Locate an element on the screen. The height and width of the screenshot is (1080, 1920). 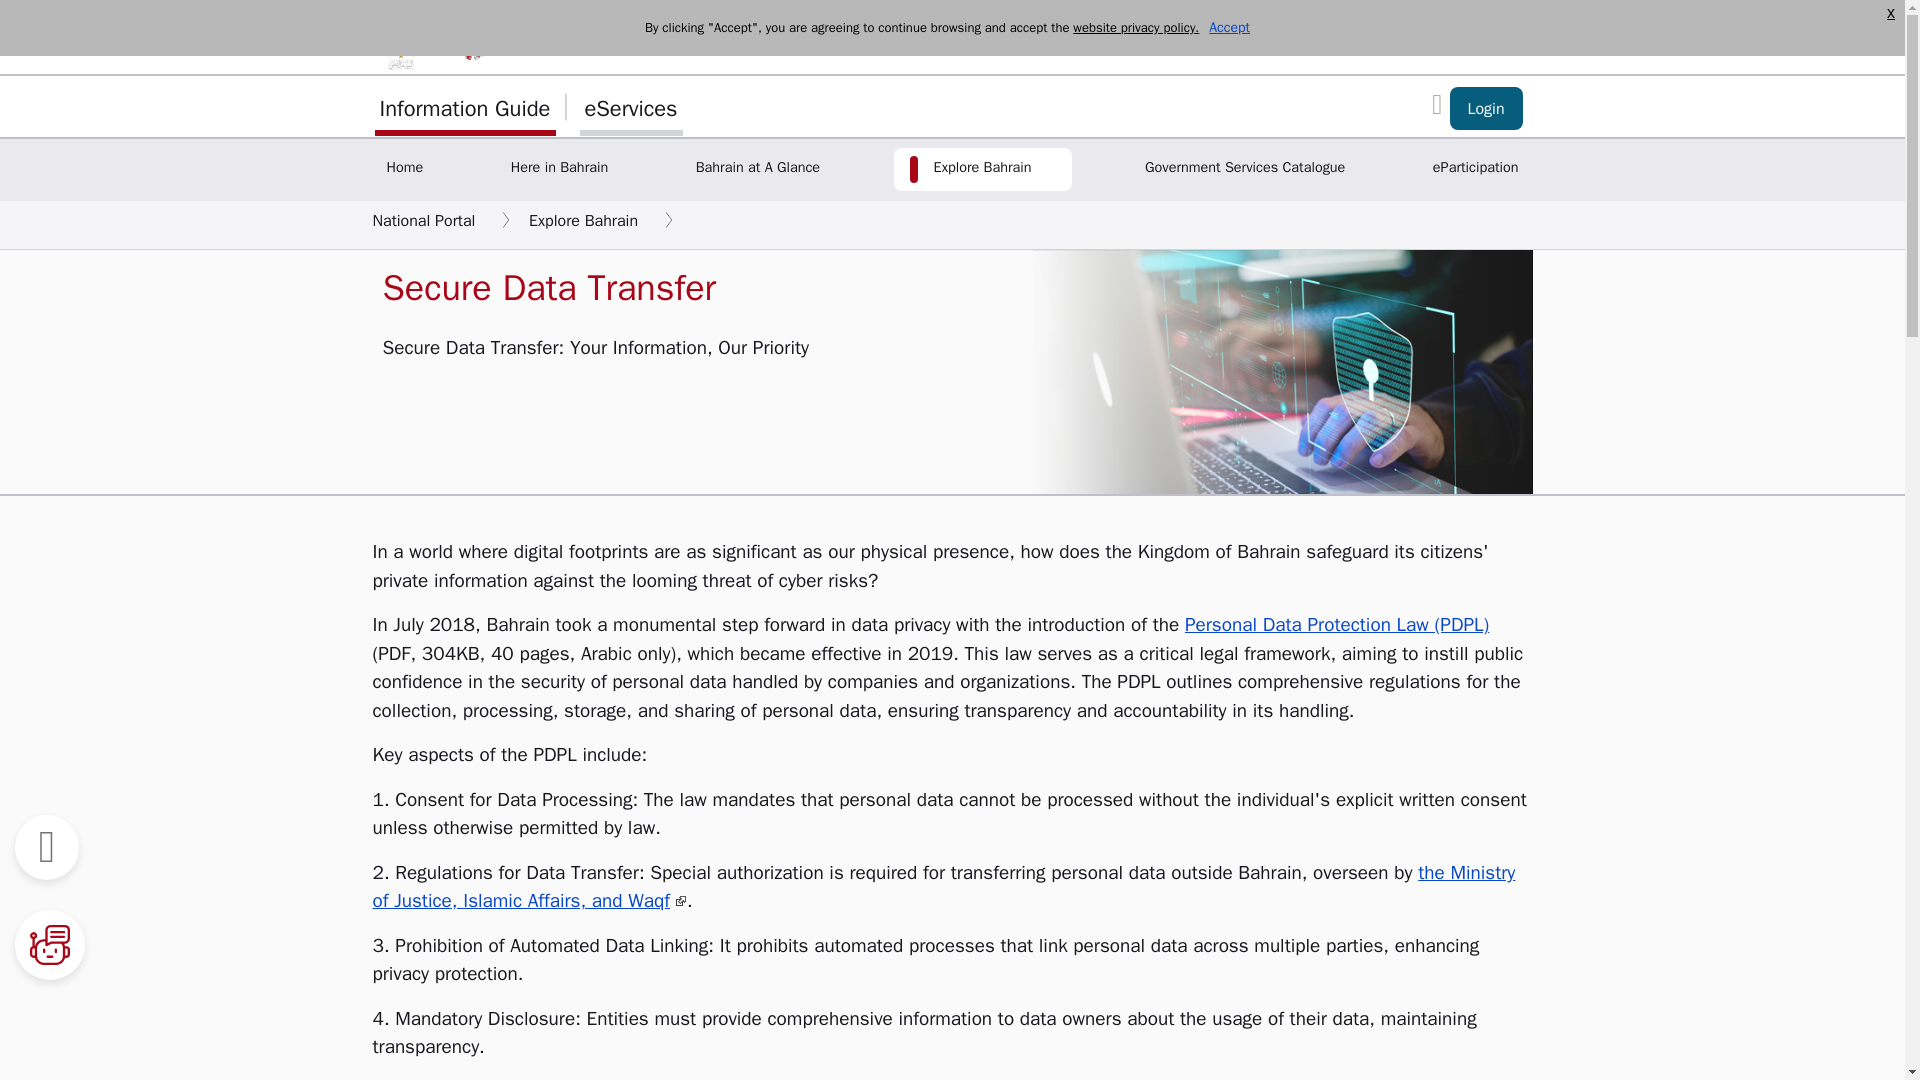
Arabic is located at coordinates (1482, 36).